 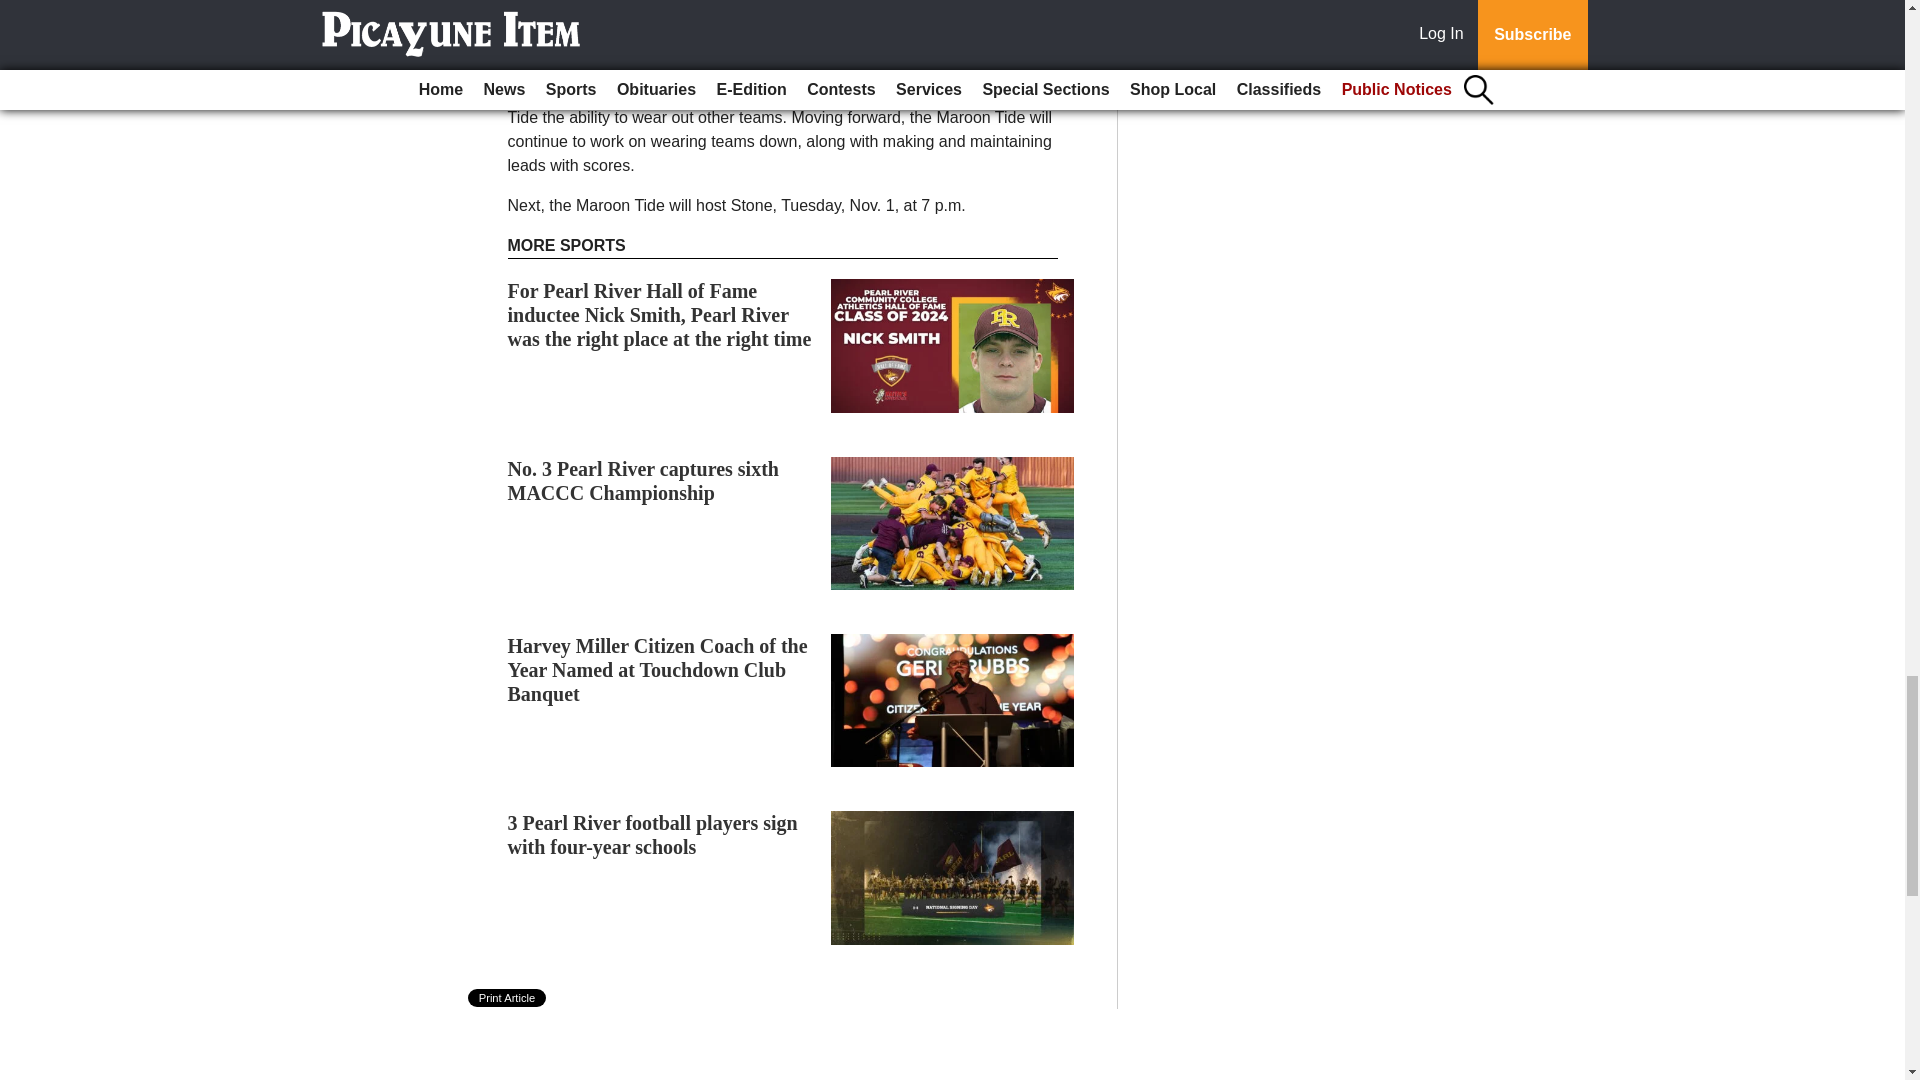 What do you see at coordinates (644, 480) in the screenshot?
I see `No. 3 Pearl River captures sixth MACCC Championship` at bounding box center [644, 480].